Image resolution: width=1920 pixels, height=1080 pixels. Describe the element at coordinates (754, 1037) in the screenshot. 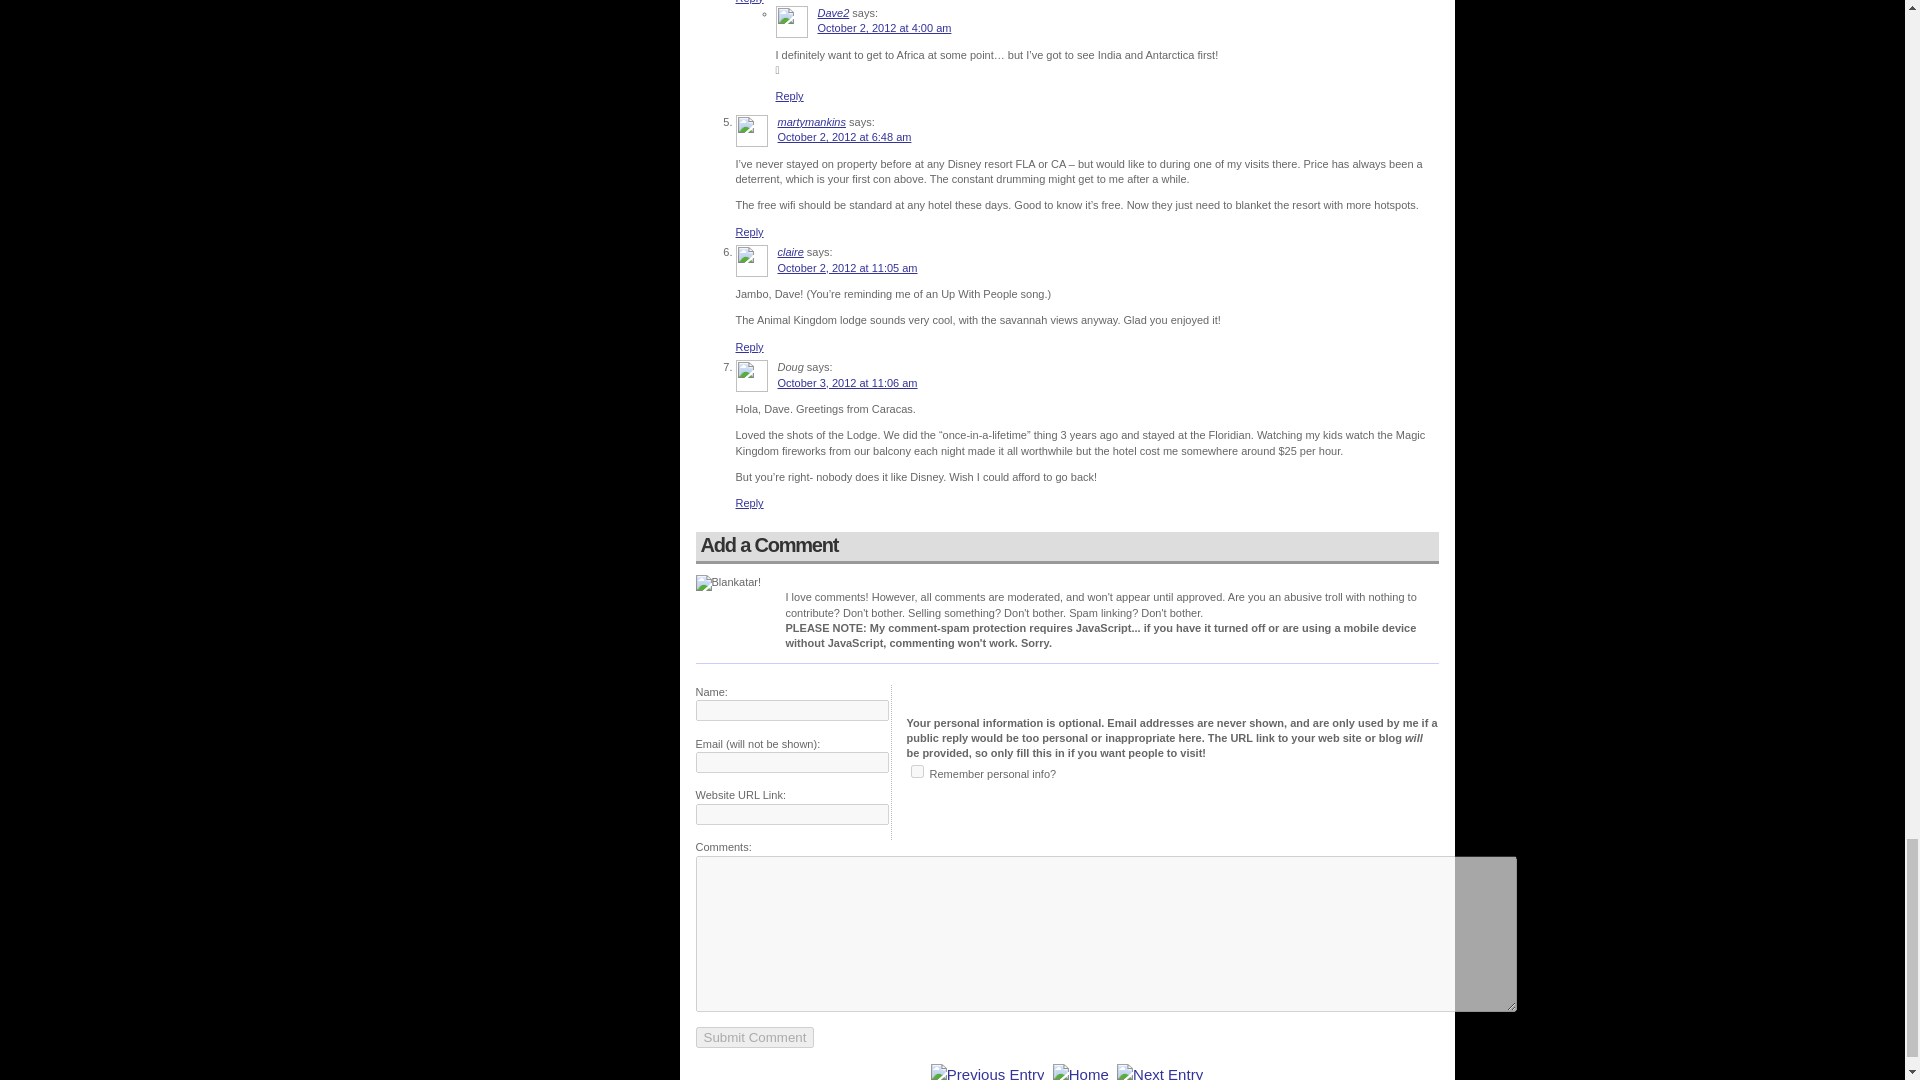

I see `Submit Comment` at that location.